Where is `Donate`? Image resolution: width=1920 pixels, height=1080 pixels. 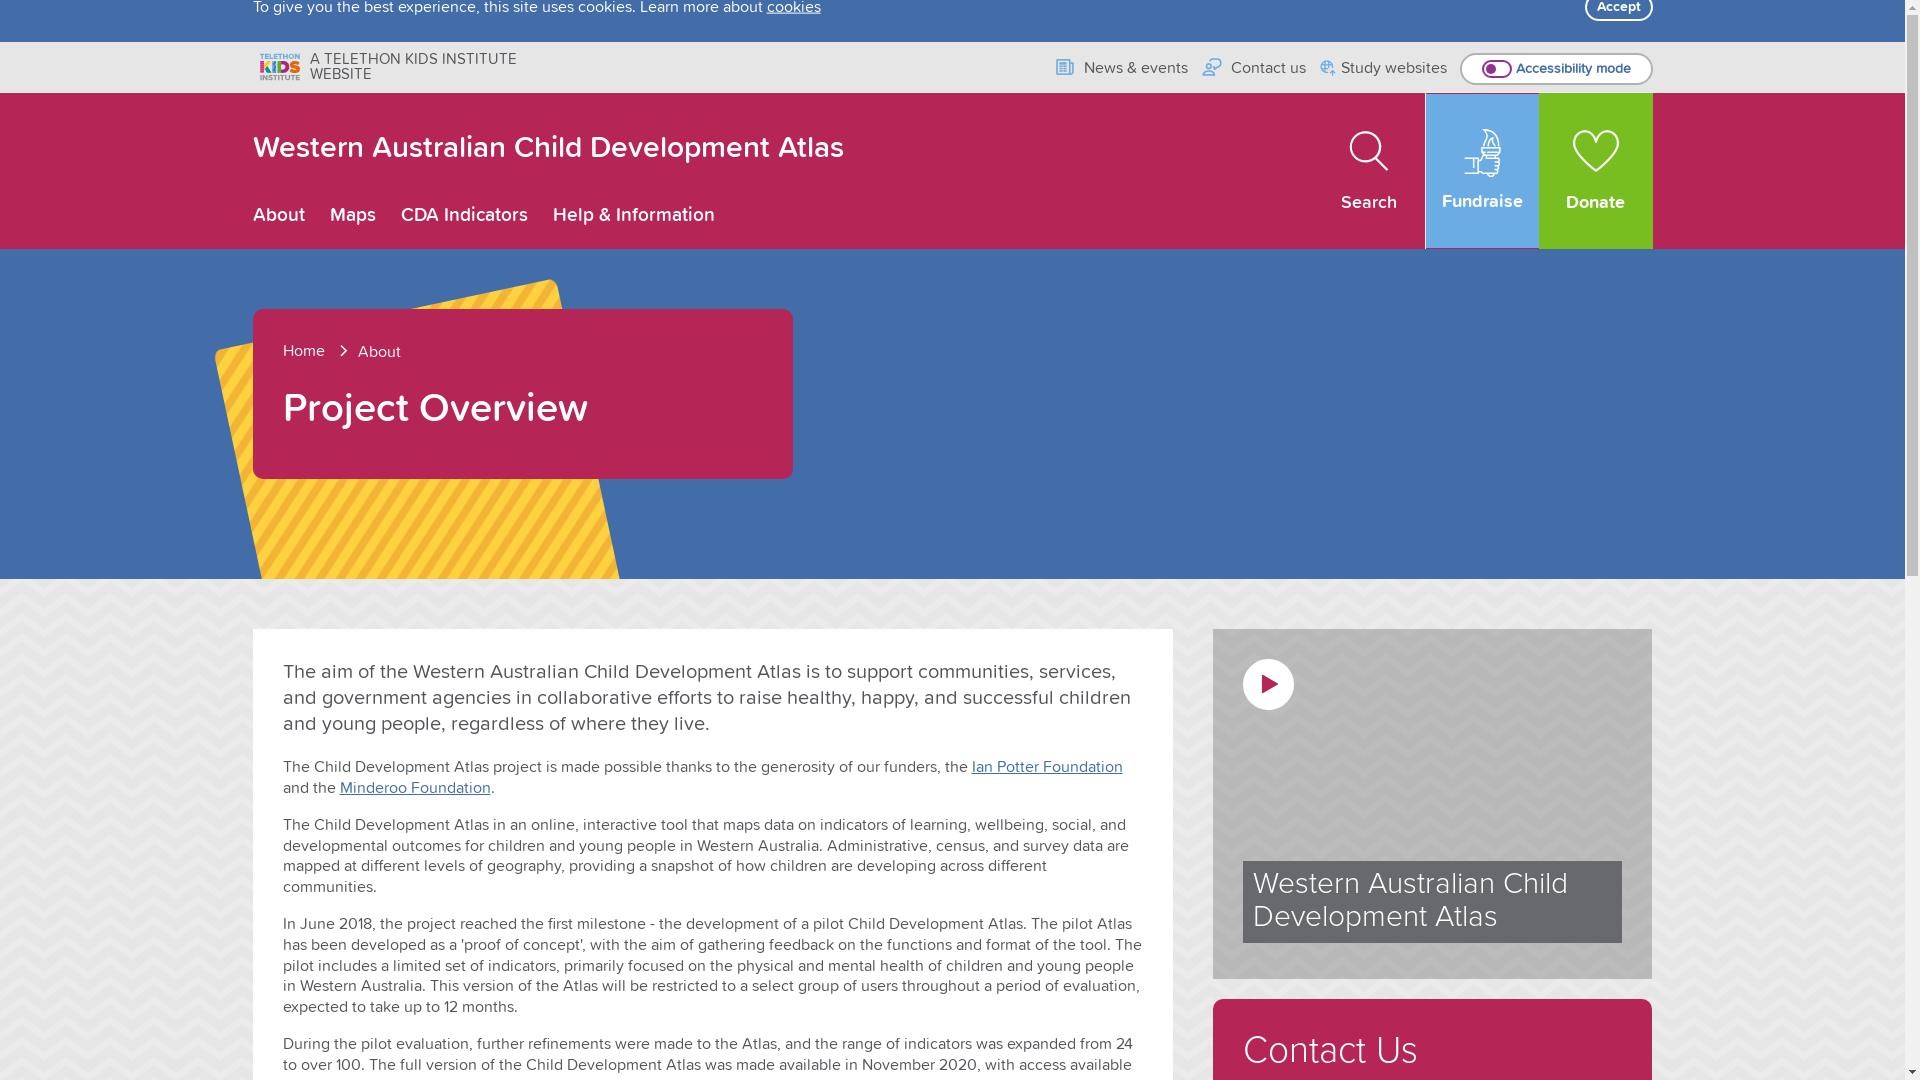 Donate is located at coordinates (1596, 171).